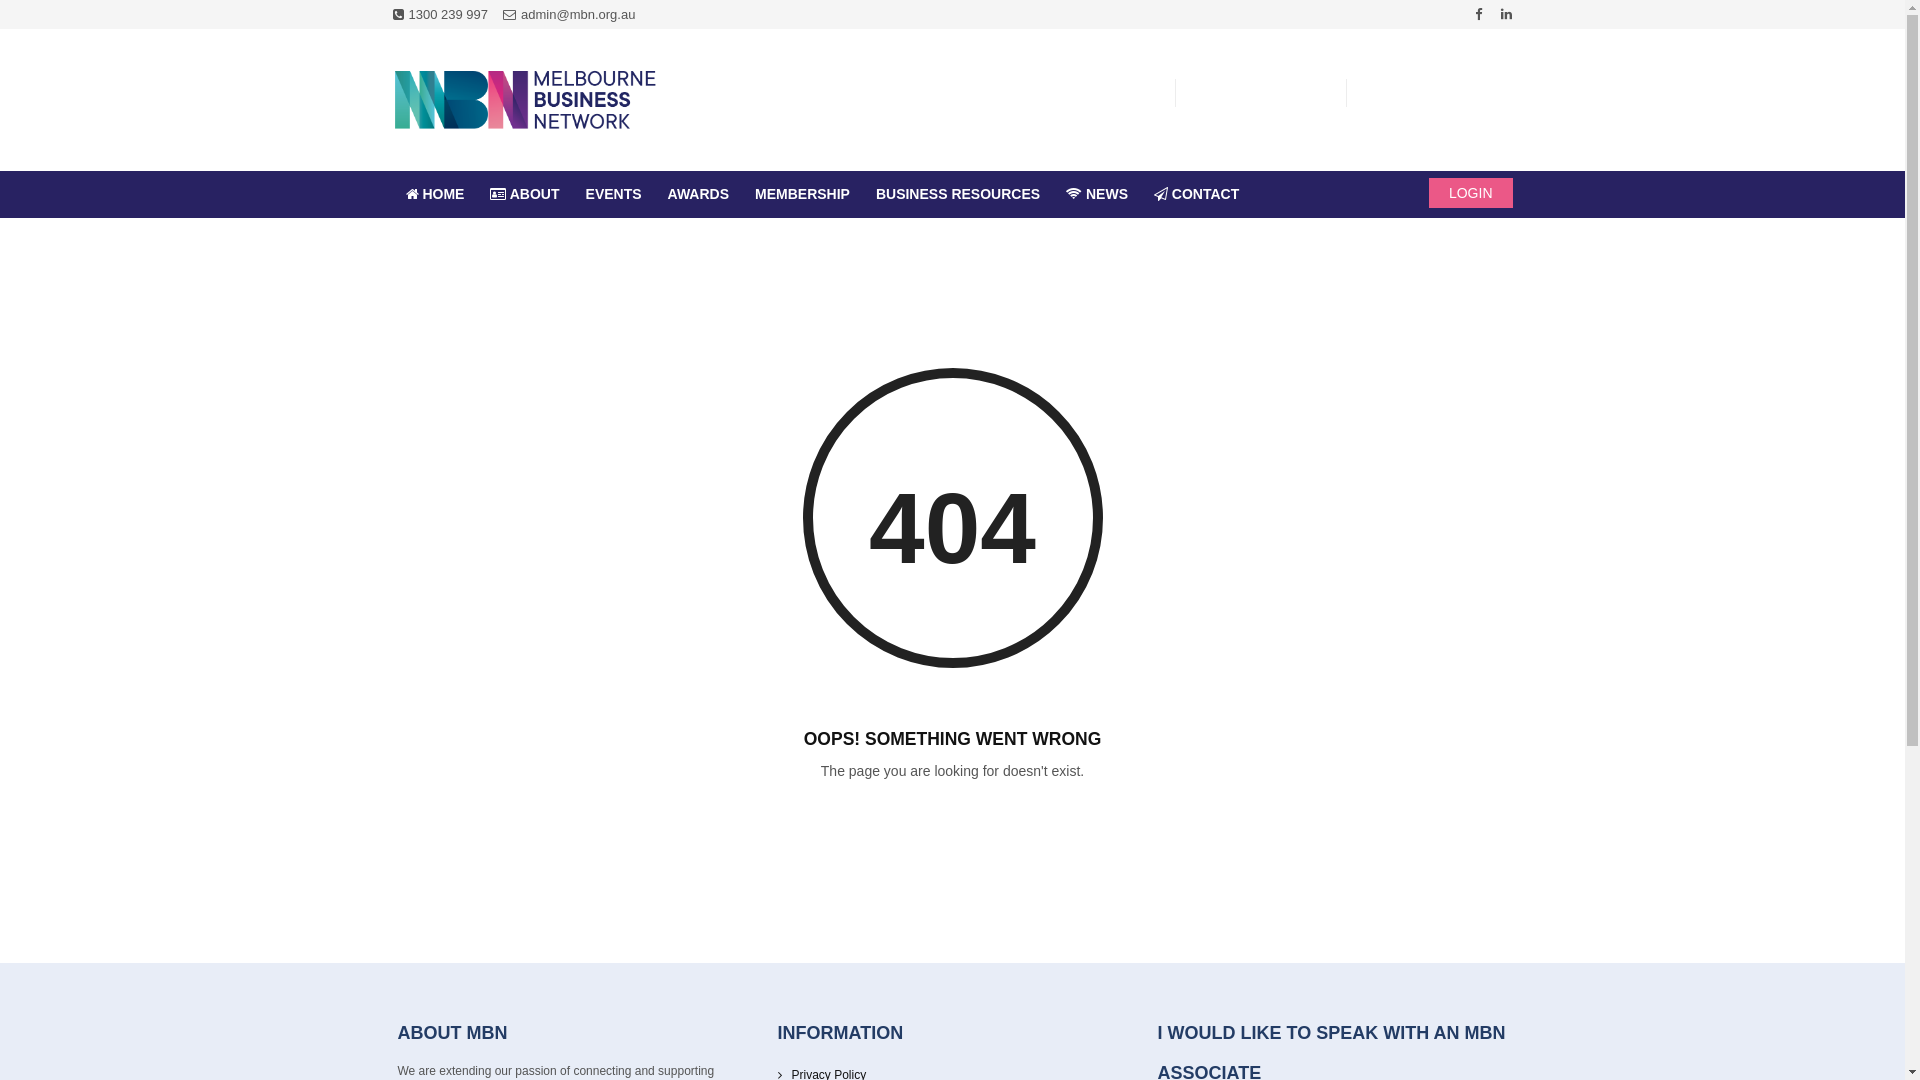 This screenshot has height=1080, width=1920. What do you see at coordinates (1471, 193) in the screenshot?
I see `LOGIN` at bounding box center [1471, 193].